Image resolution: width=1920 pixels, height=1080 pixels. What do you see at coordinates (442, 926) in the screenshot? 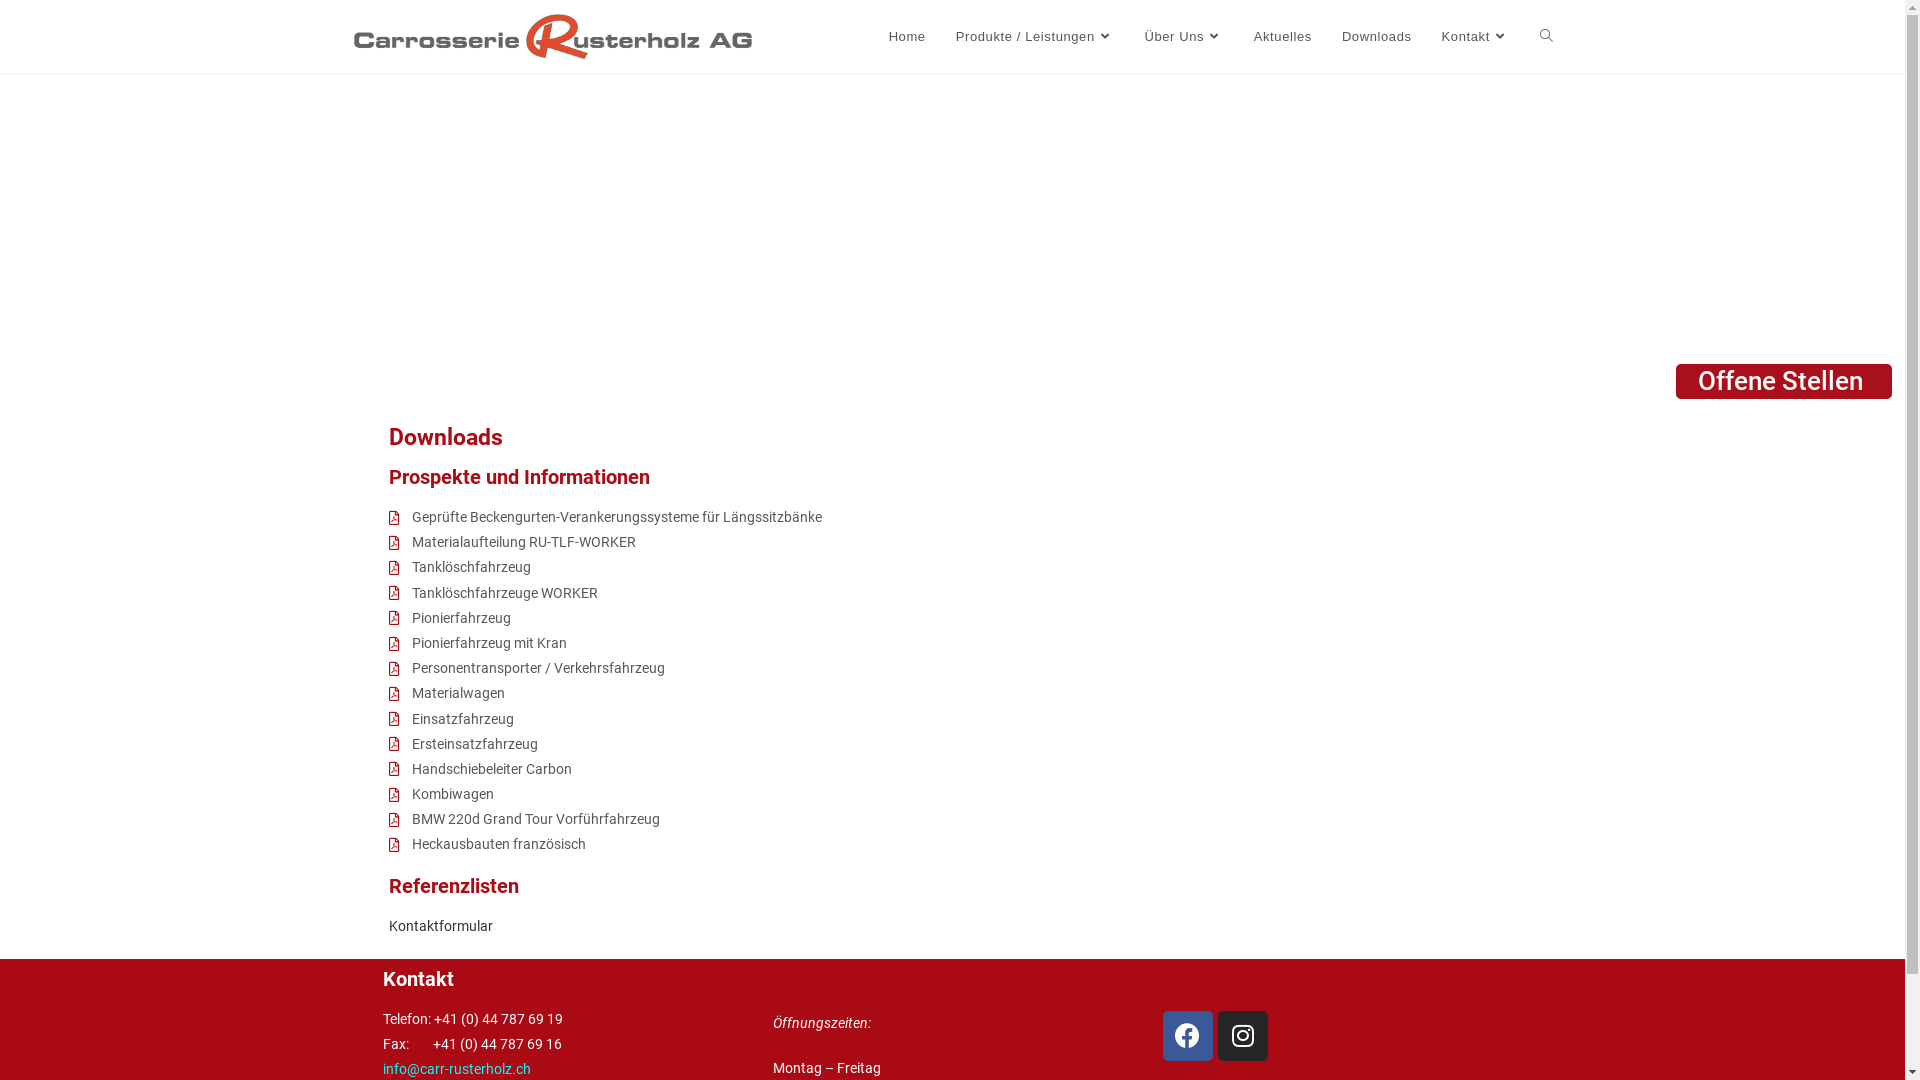
I see `Kontaktformular ` at bounding box center [442, 926].